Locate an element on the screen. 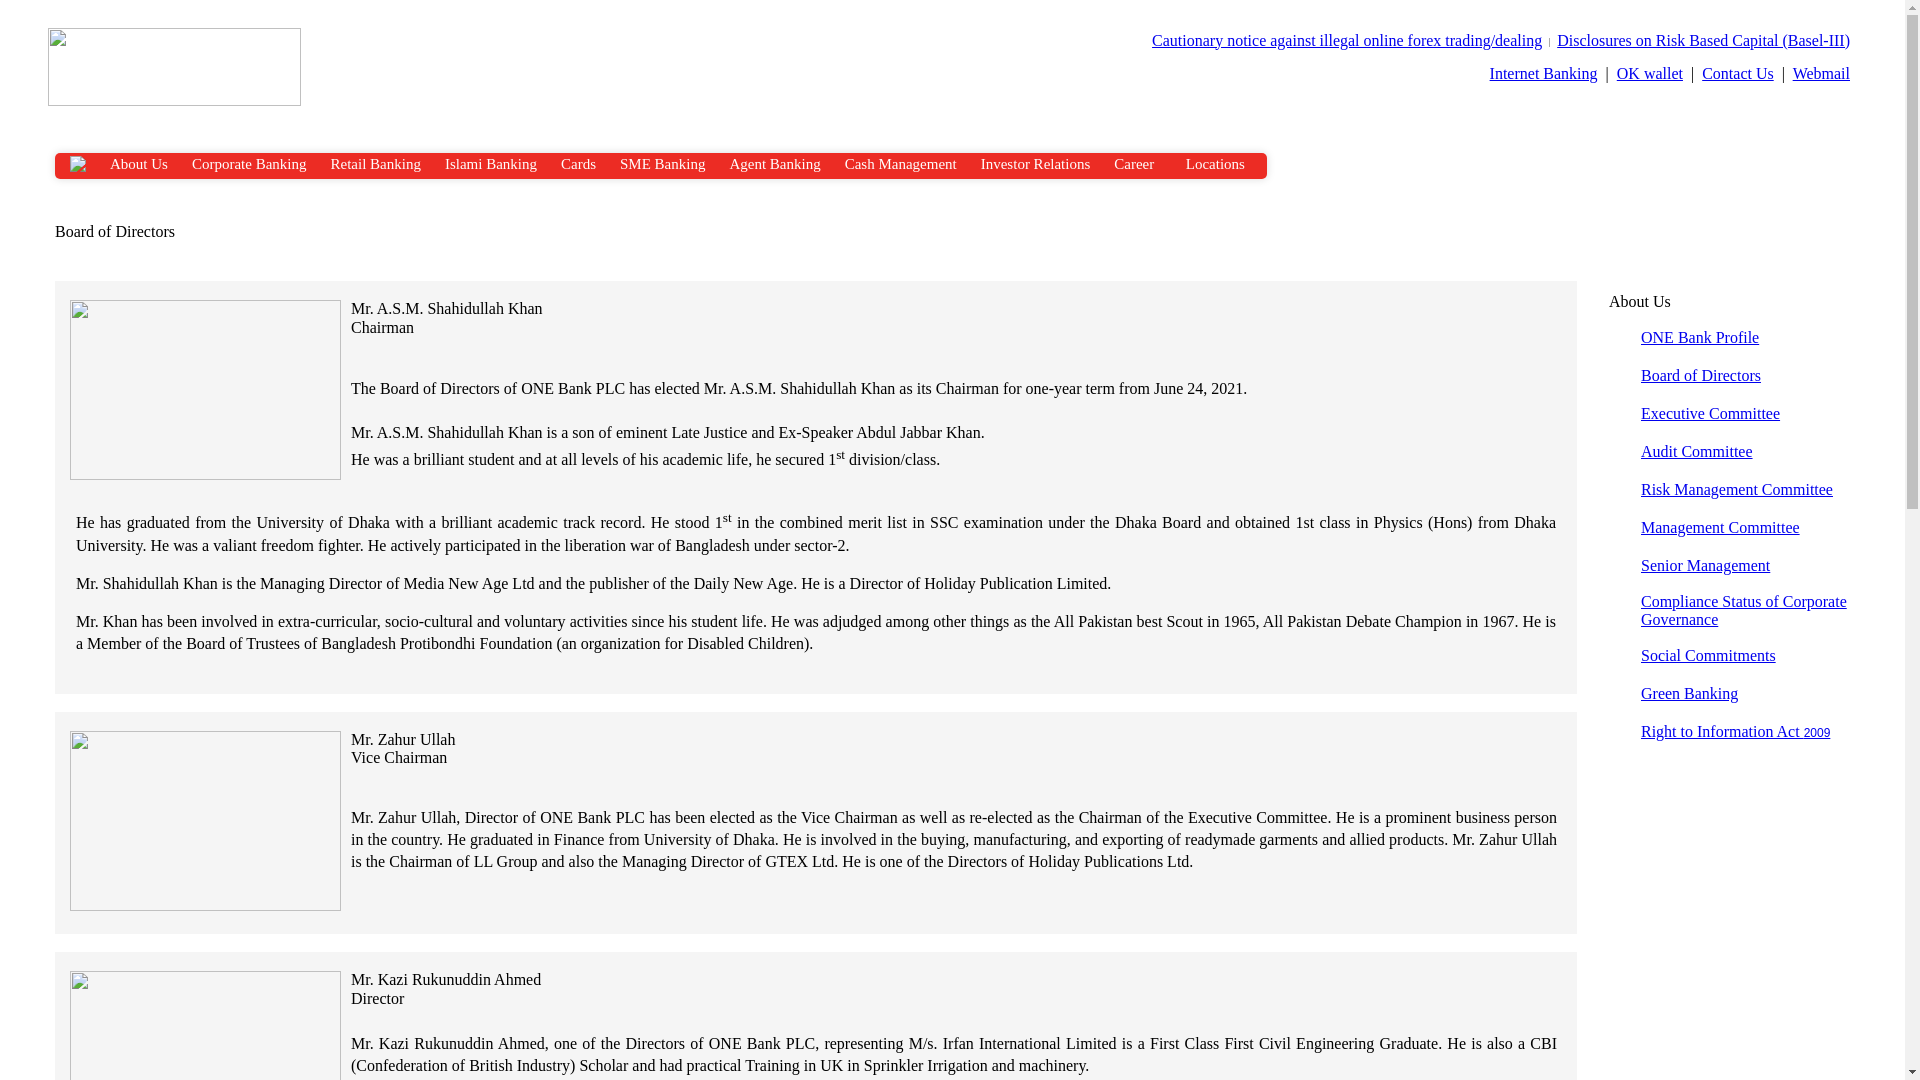  Islami Banking is located at coordinates (491, 164).